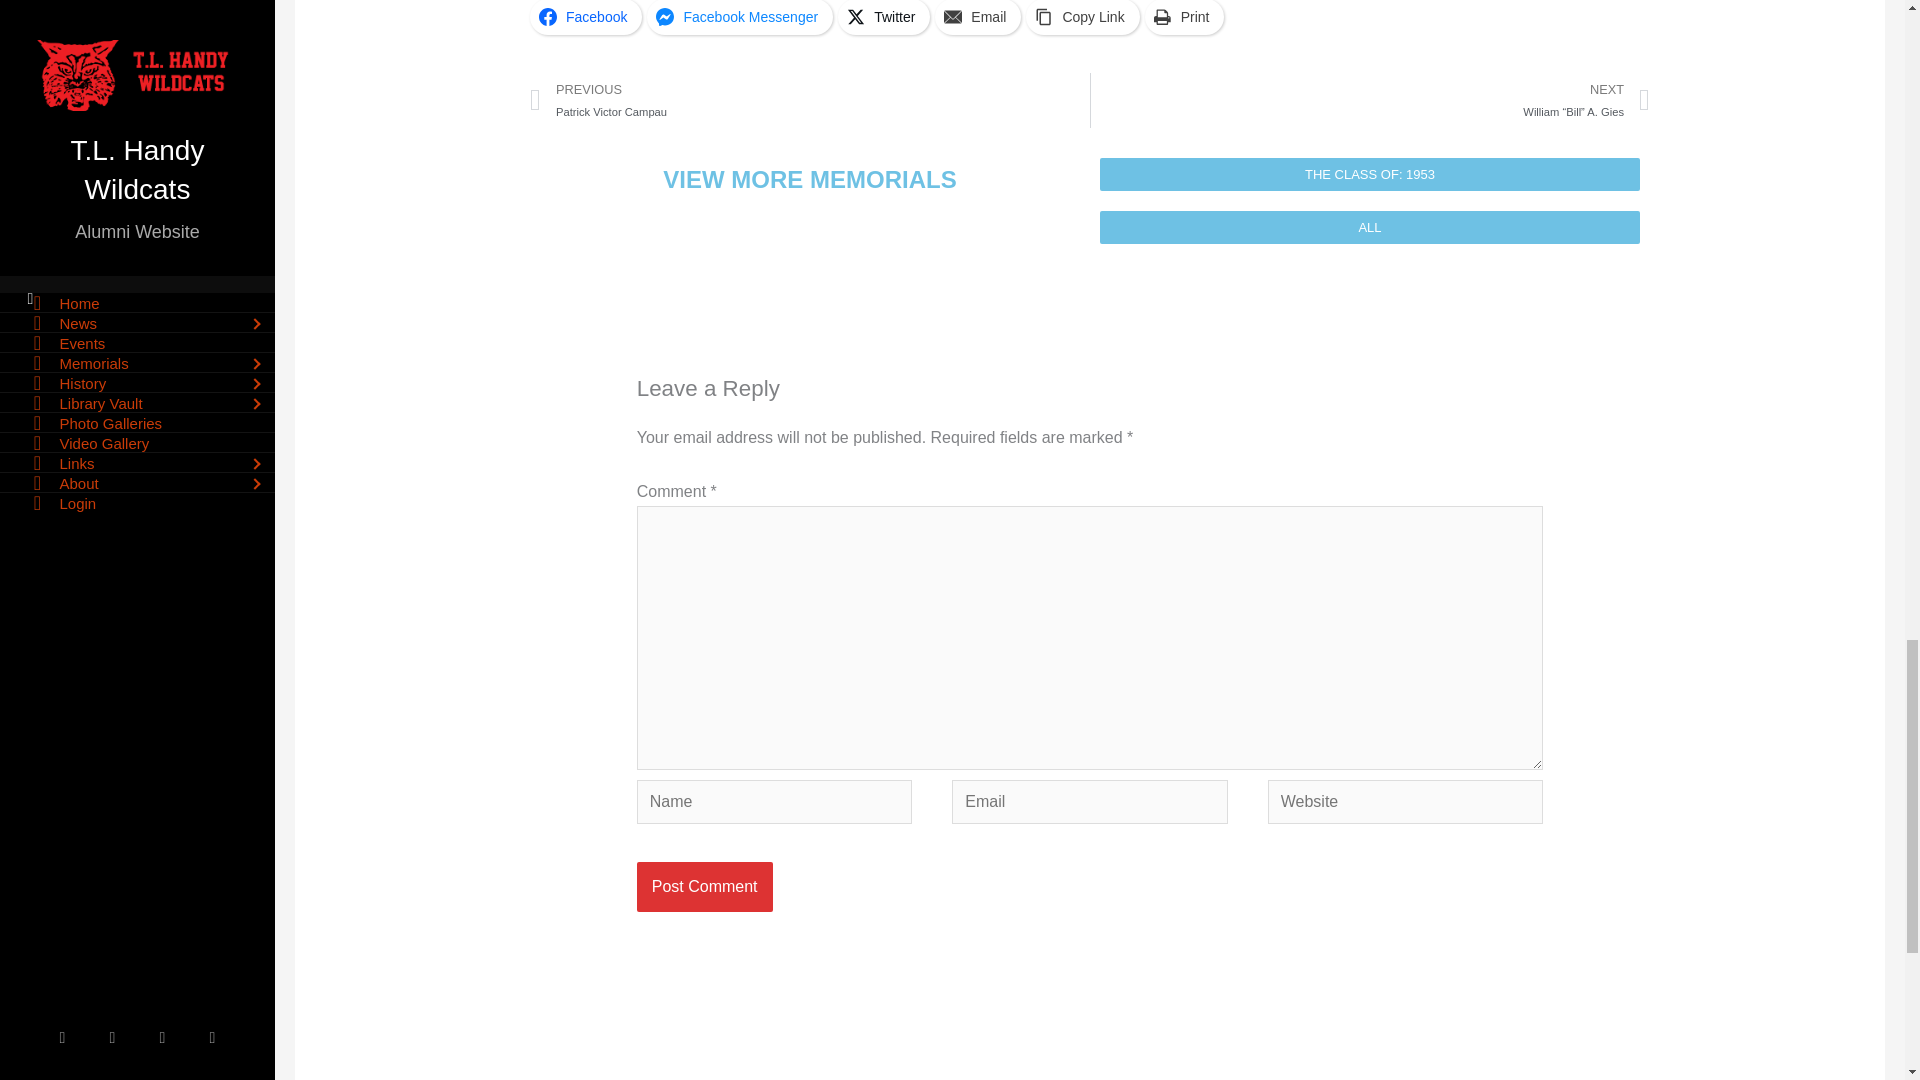 This screenshot has width=1920, height=1080. I want to click on Share on Email, so click(978, 17).